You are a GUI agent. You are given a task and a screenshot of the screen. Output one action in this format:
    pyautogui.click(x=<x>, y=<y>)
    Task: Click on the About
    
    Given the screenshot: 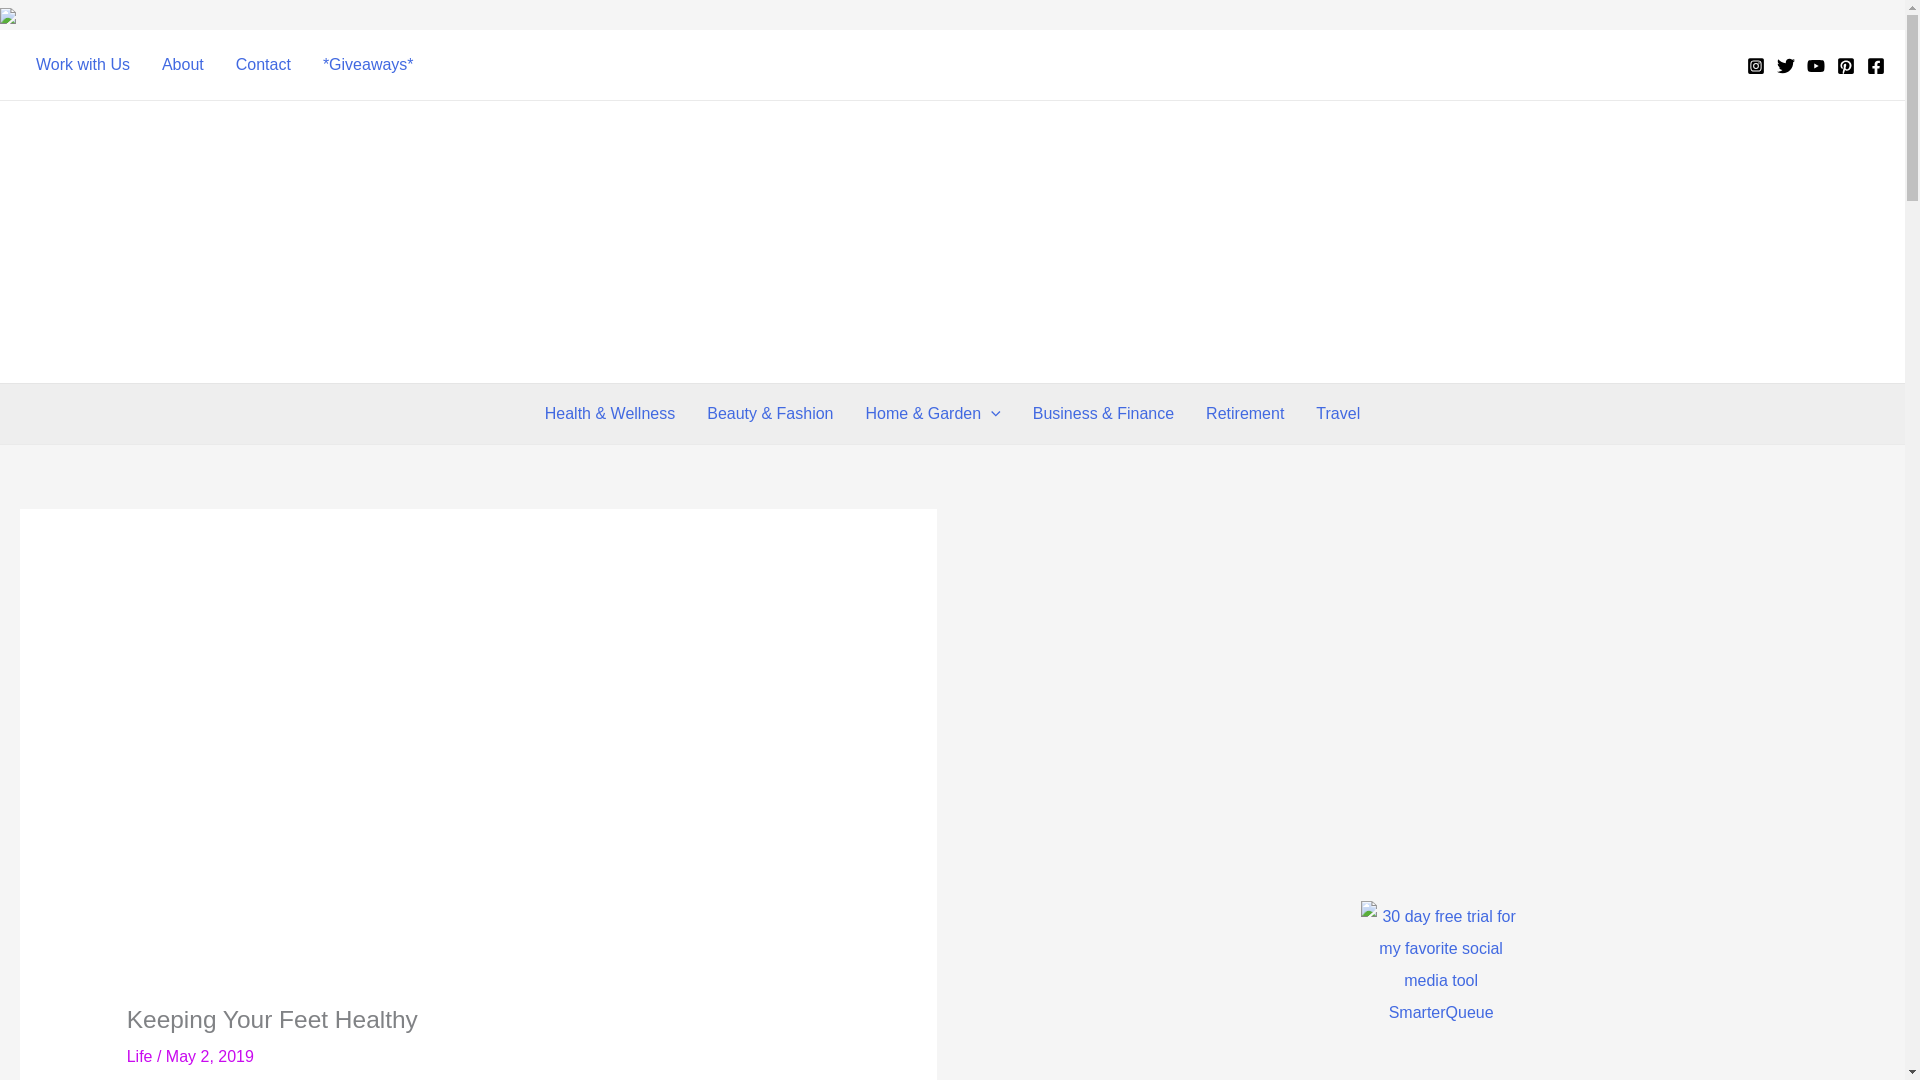 What is the action you would take?
    pyautogui.click(x=182, y=64)
    